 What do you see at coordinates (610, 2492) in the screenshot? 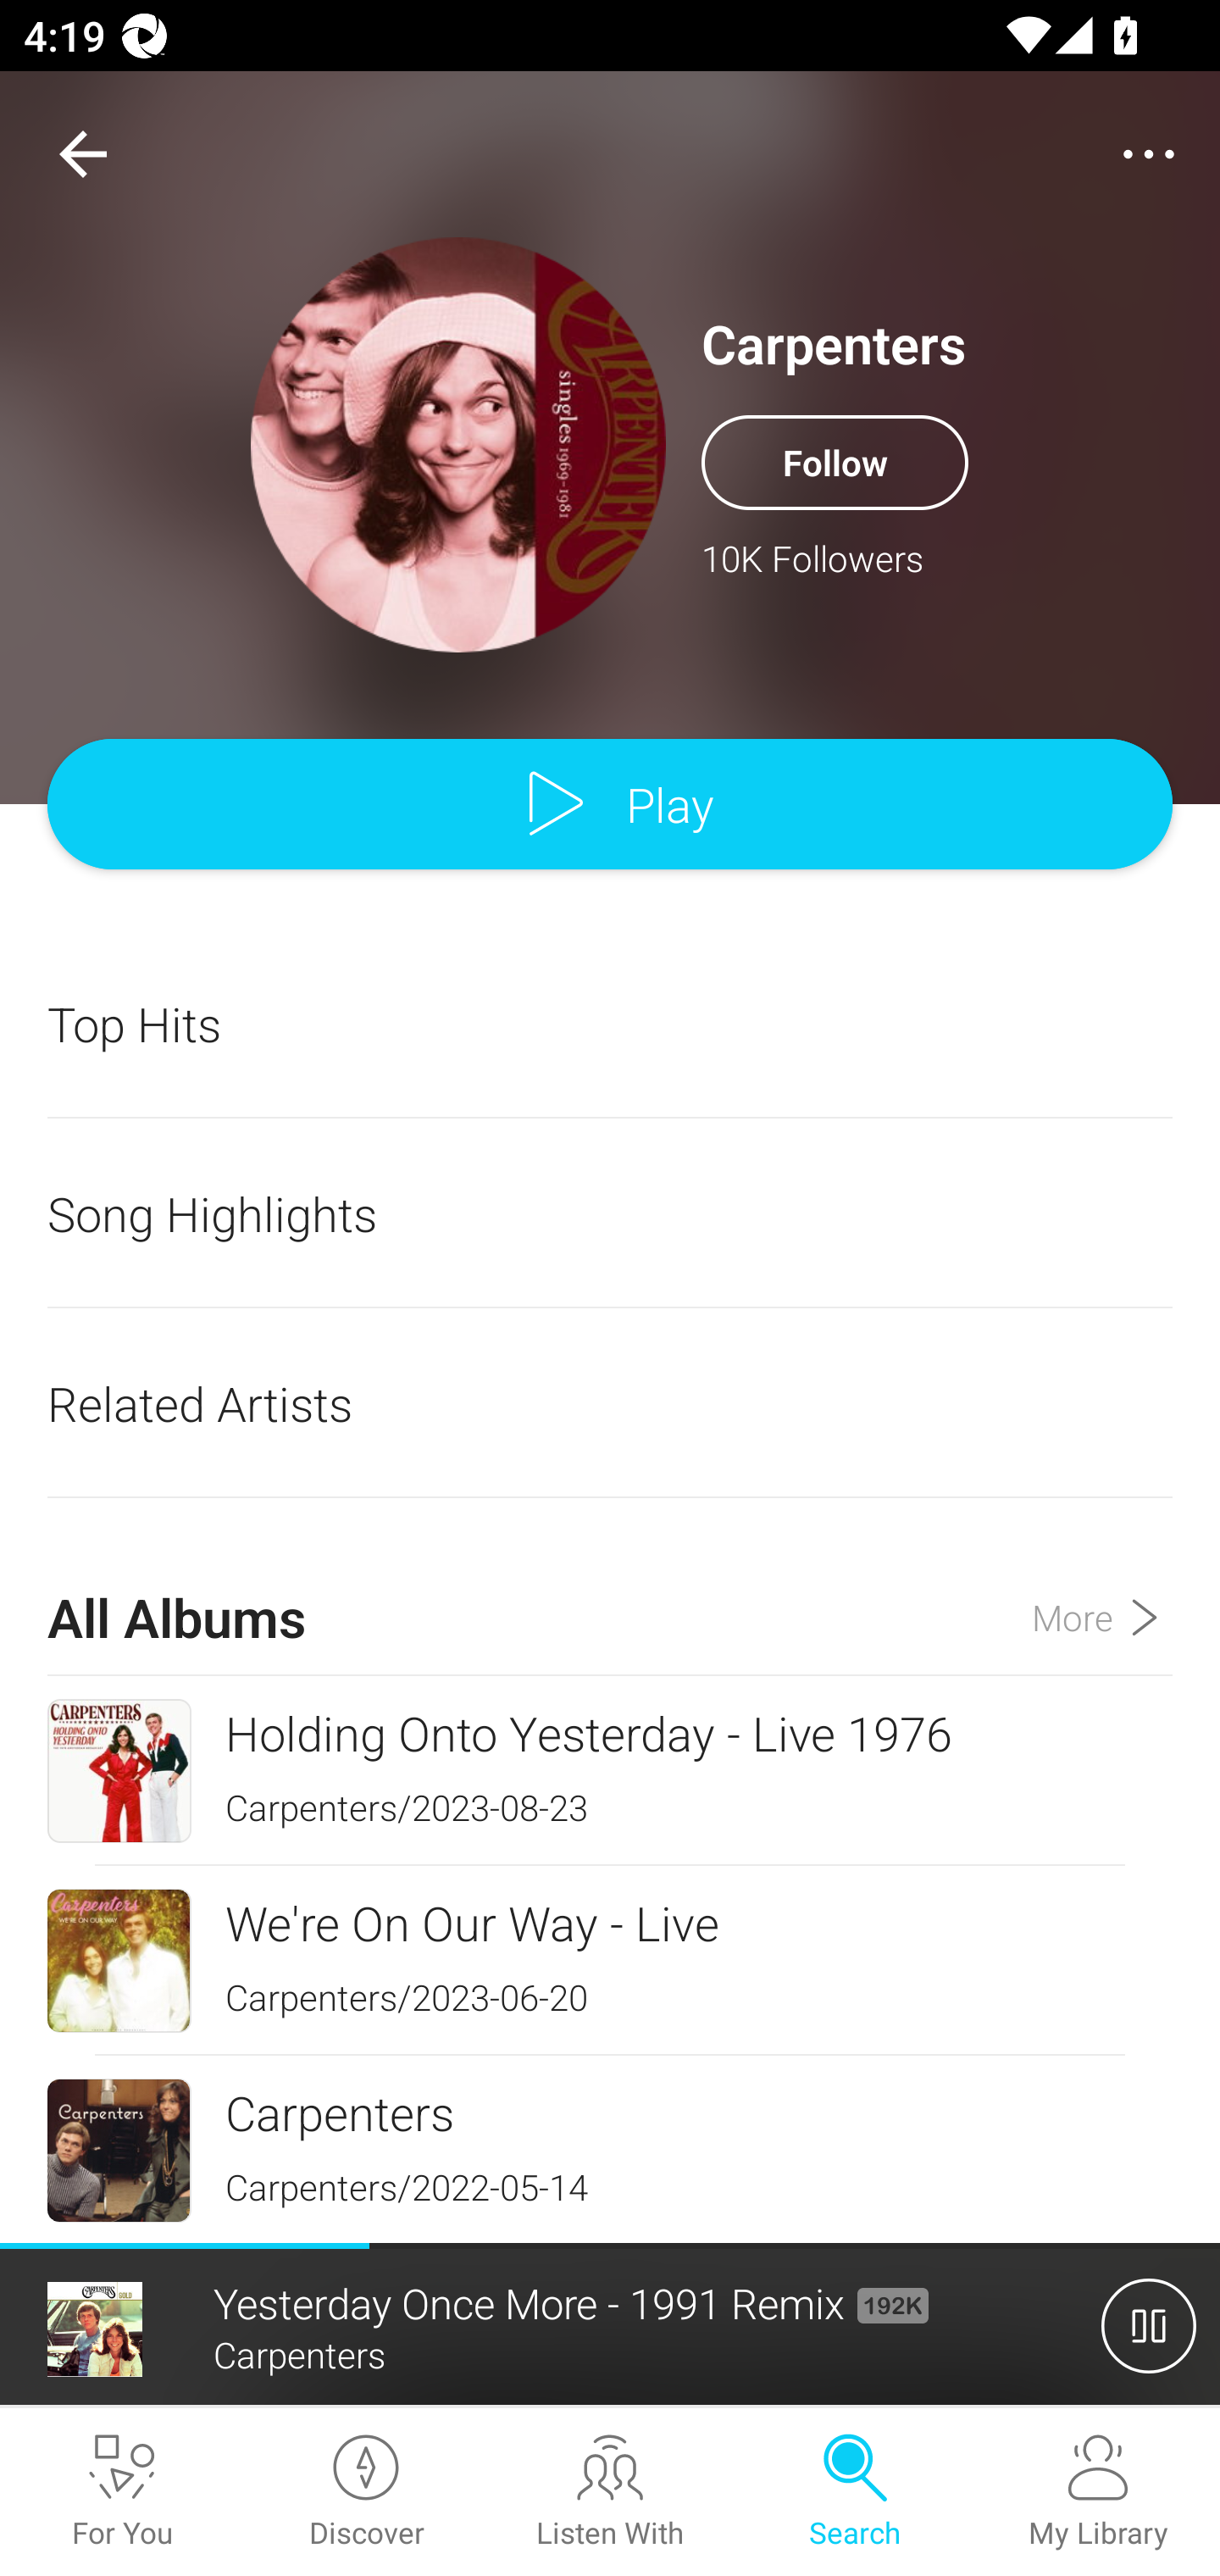
I see `Listen With` at bounding box center [610, 2492].